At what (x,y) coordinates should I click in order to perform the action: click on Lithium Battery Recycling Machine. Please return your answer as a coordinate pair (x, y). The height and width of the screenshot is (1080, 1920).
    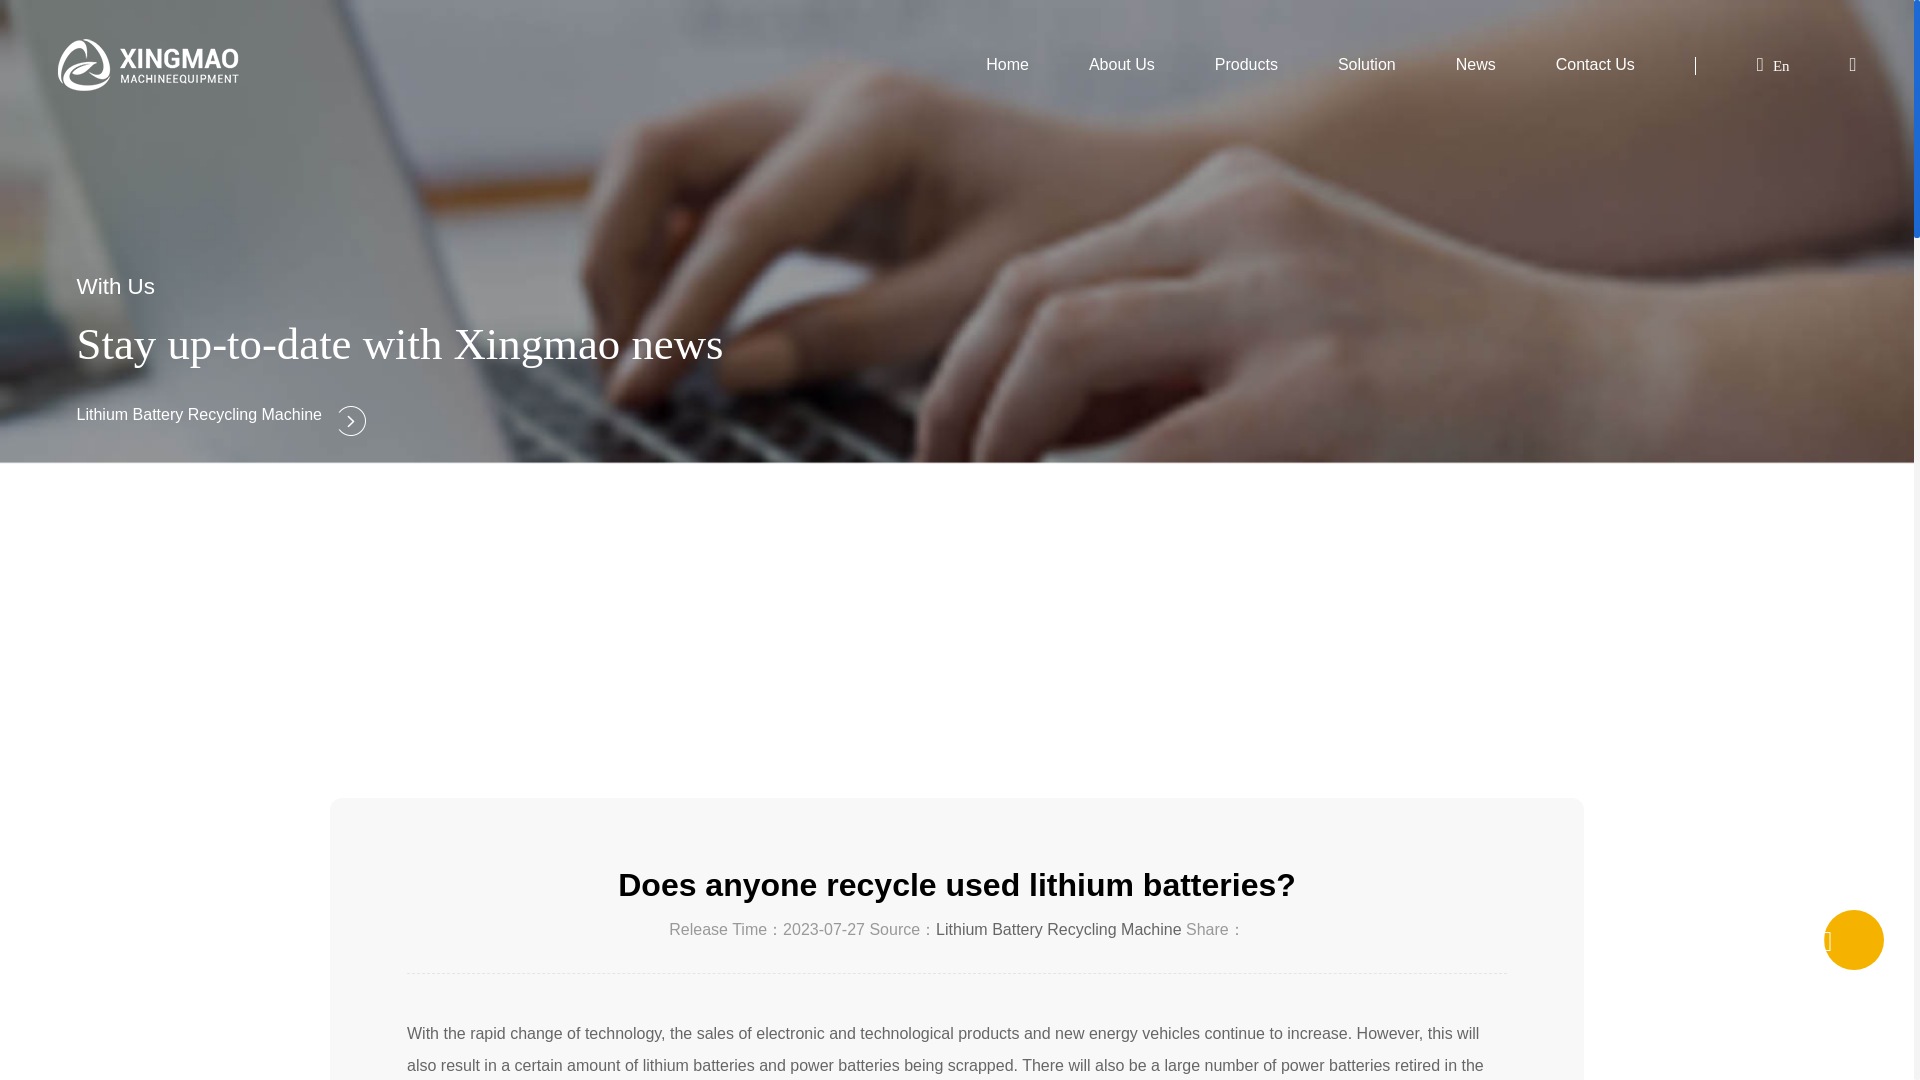
    Looking at the image, I should click on (1058, 930).